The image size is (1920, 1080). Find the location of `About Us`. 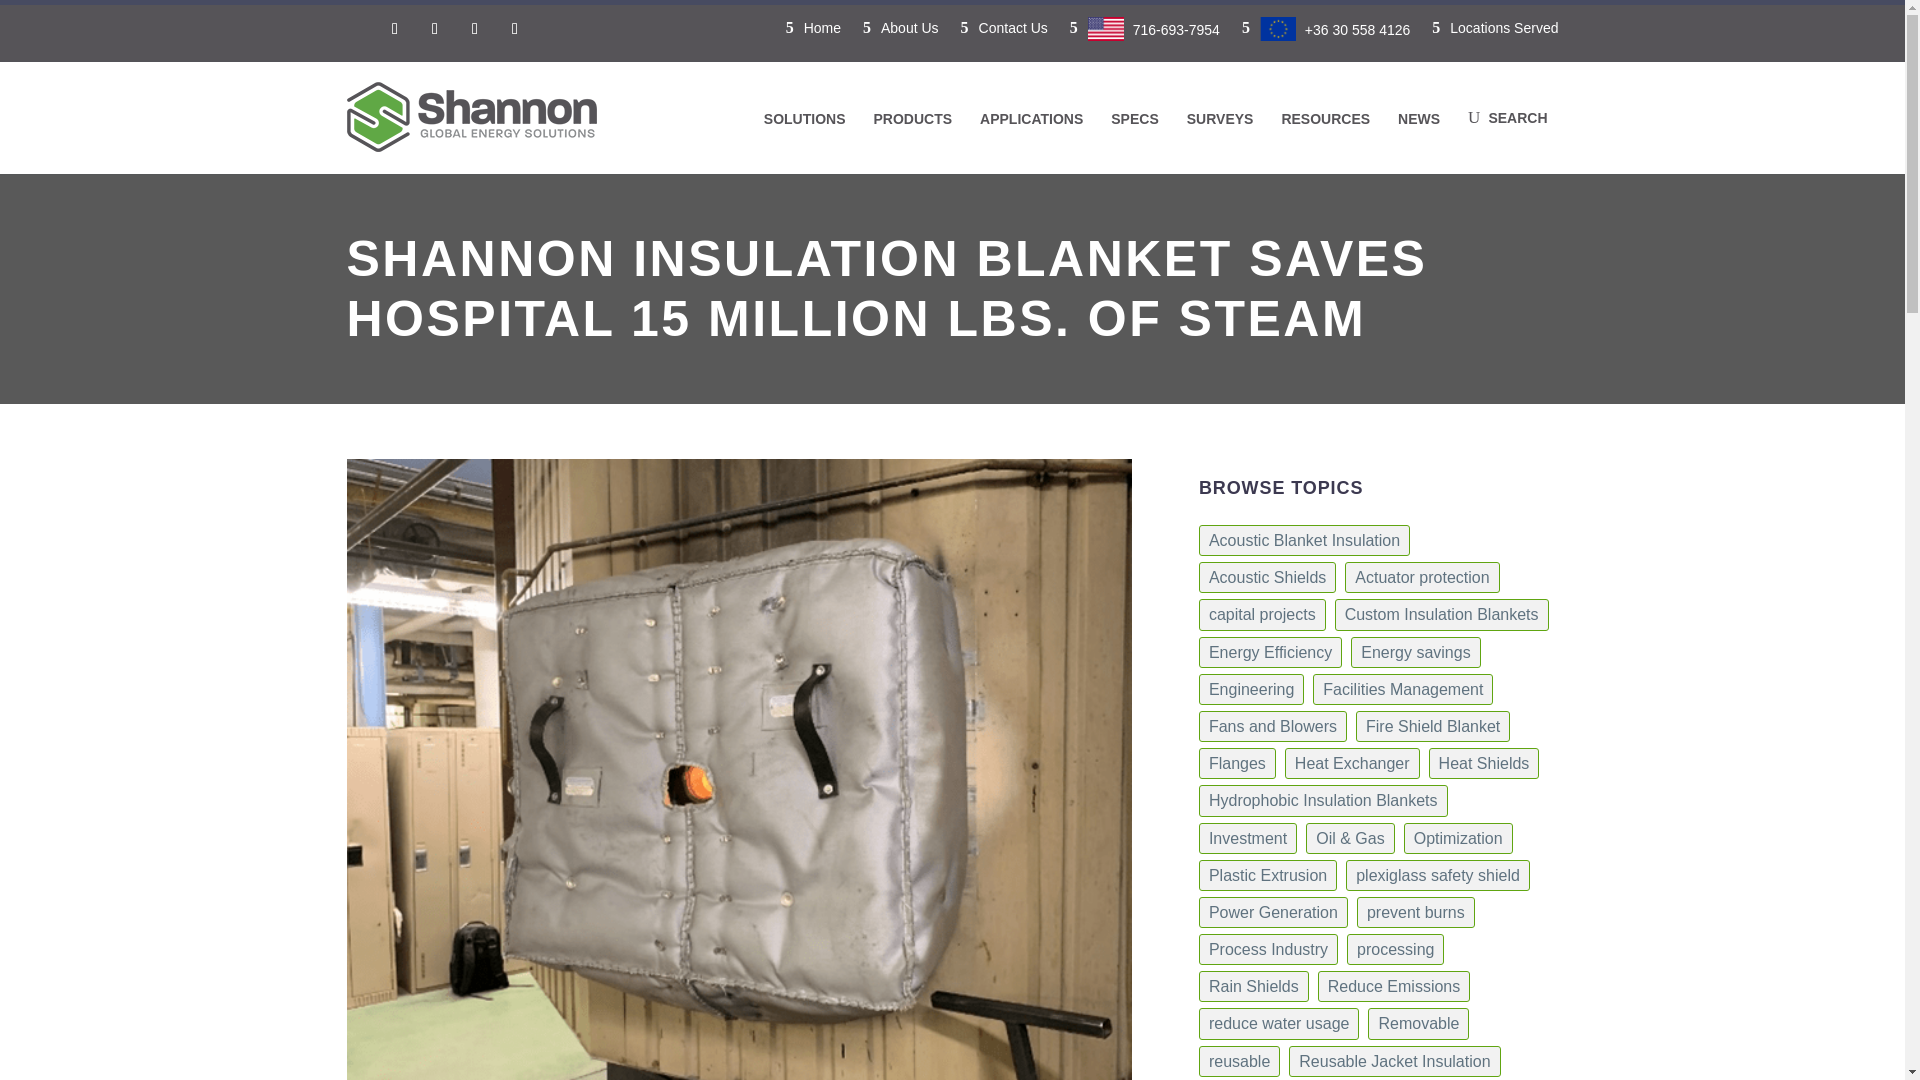

About Us is located at coordinates (900, 38).